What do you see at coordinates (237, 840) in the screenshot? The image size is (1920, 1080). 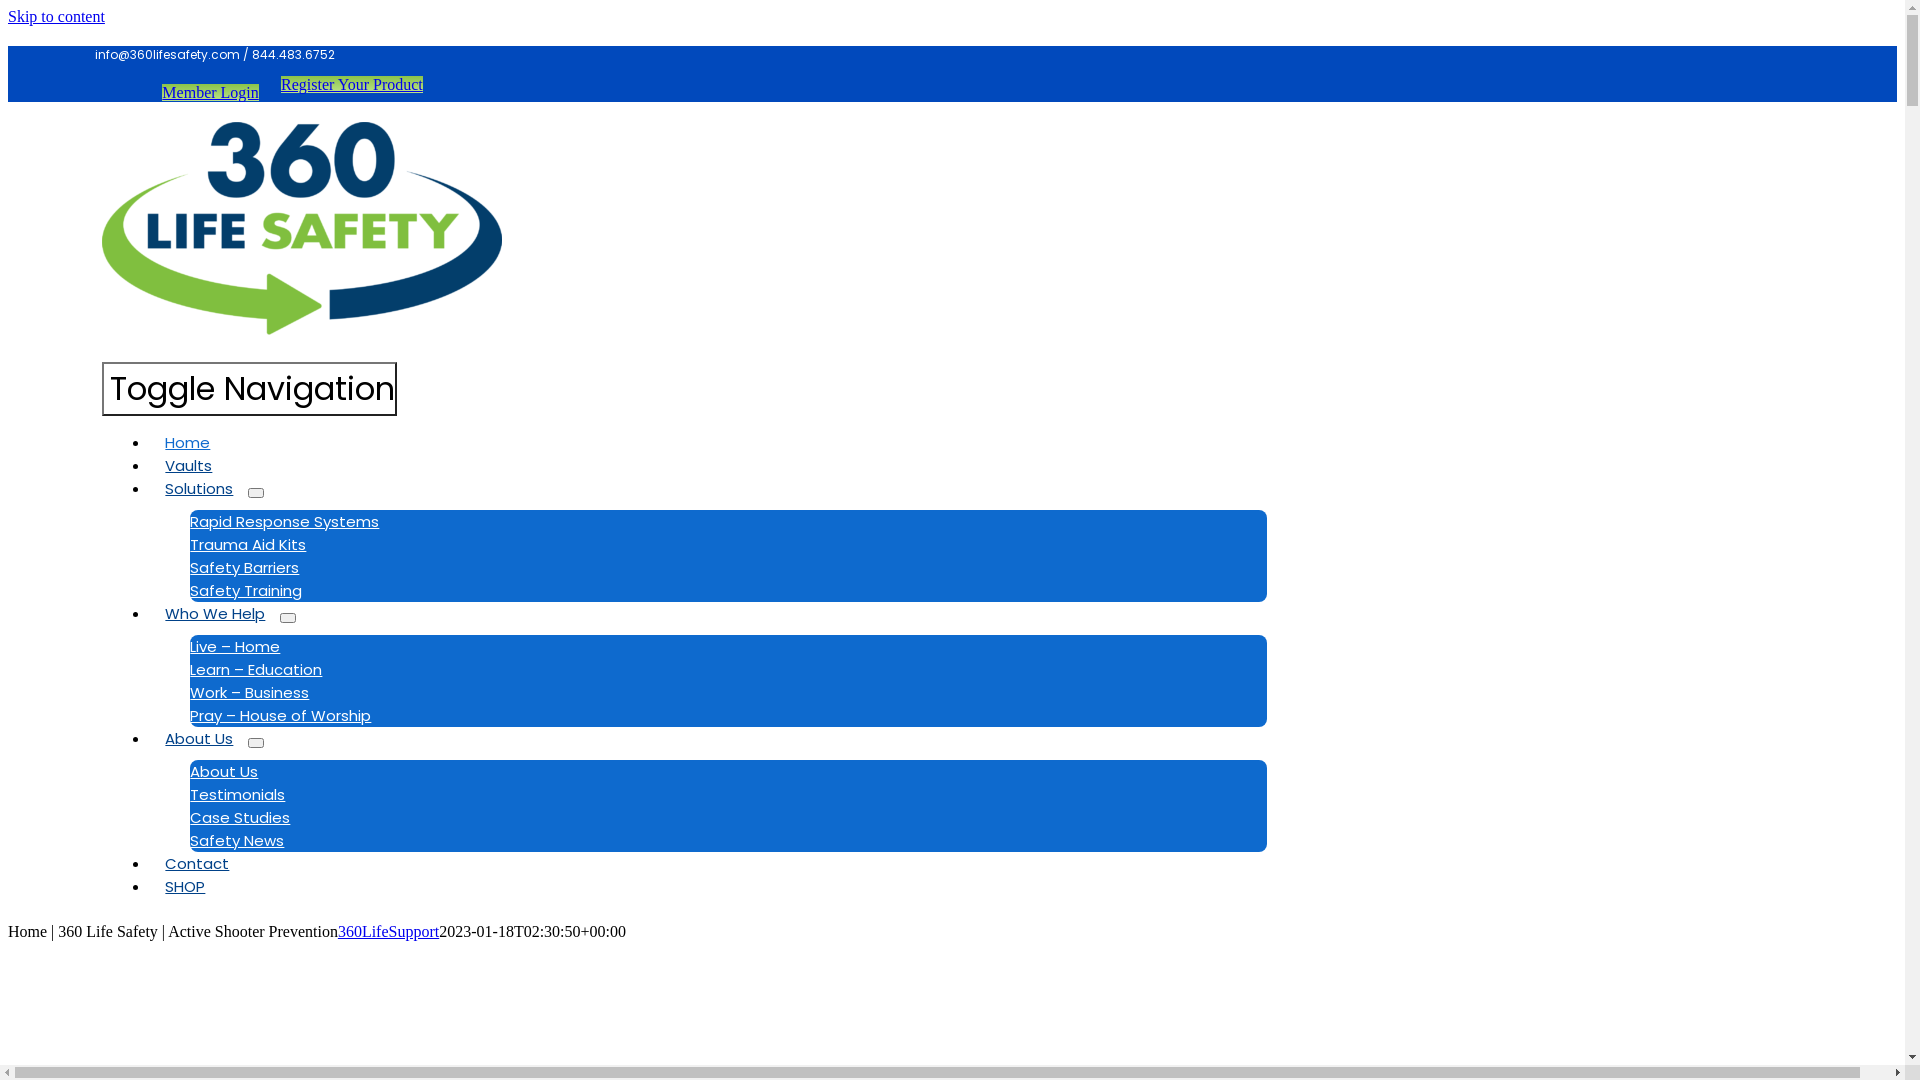 I see `Safety News` at bounding box center [237, 840].